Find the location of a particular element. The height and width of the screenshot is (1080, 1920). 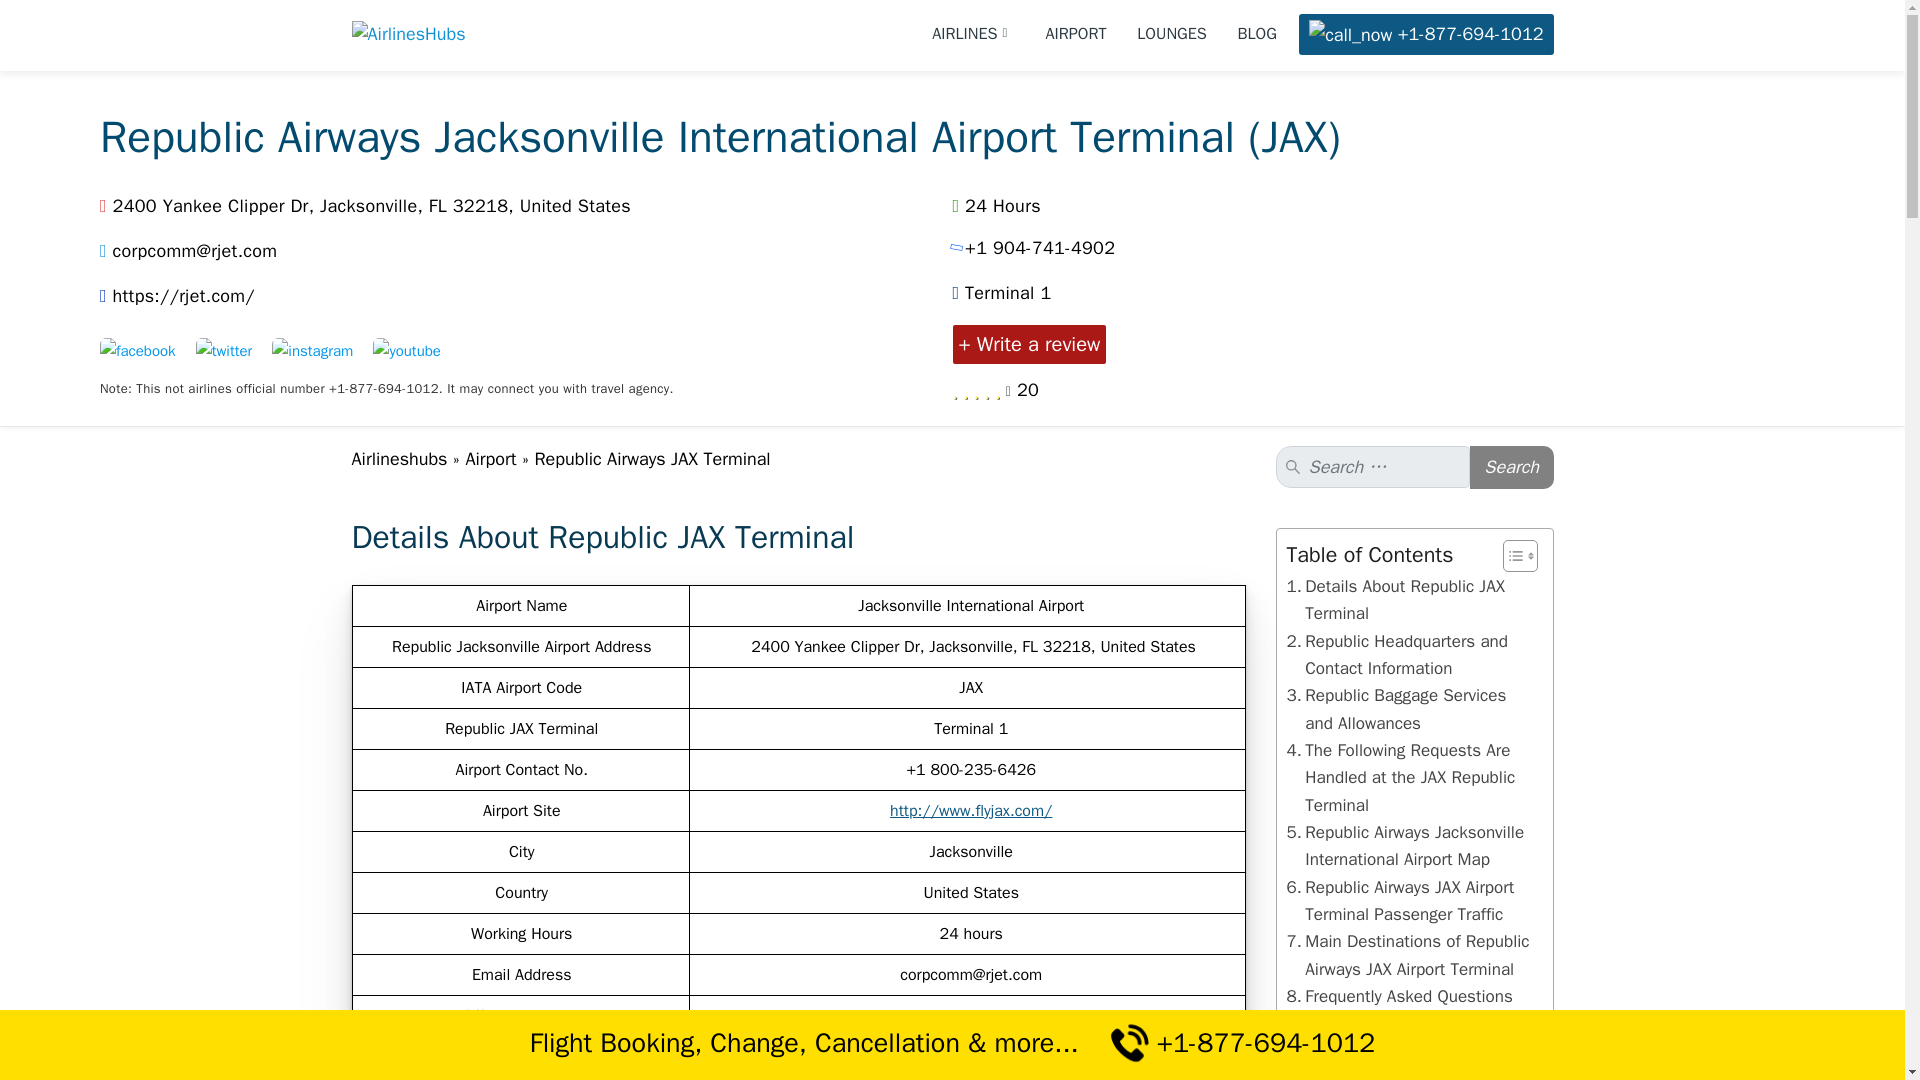

Search is located at coordinates (1512, 468).